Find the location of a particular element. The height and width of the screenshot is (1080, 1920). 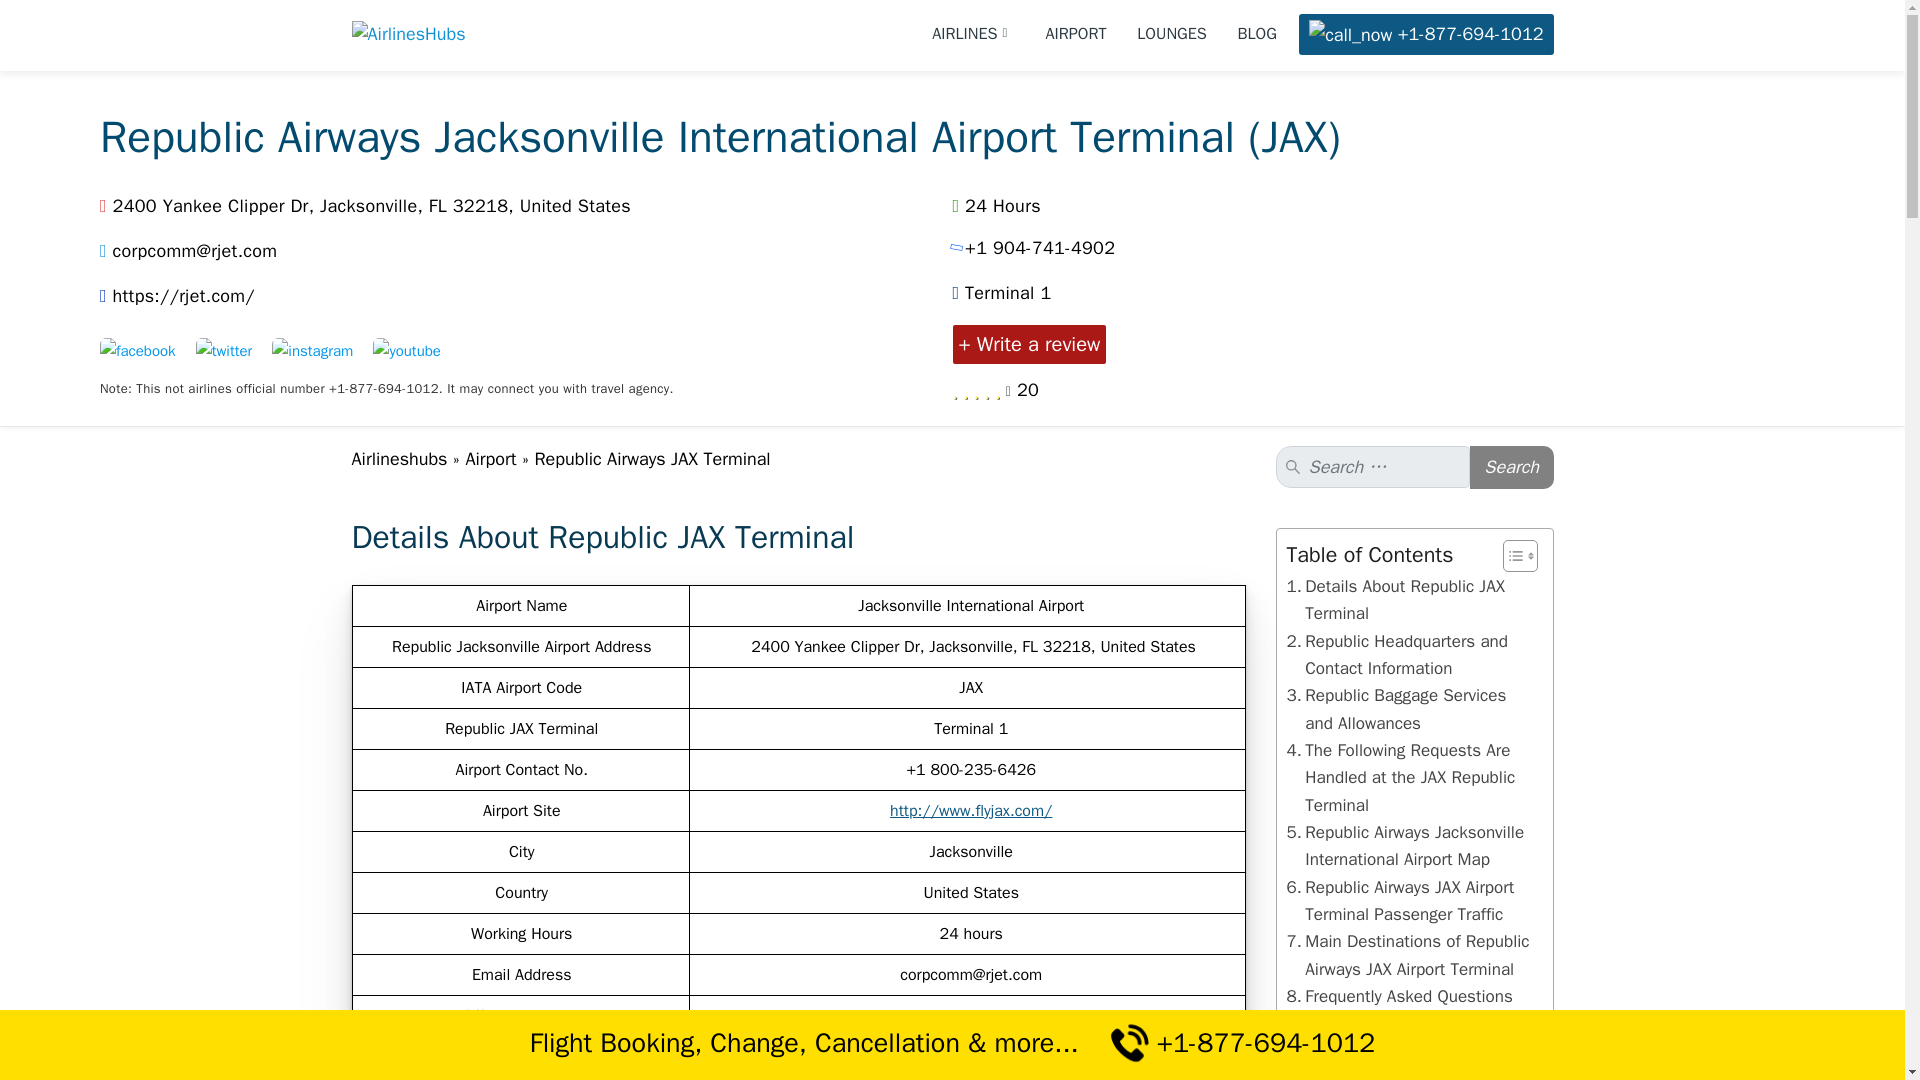

Search is located at coordinates (1512, 468).